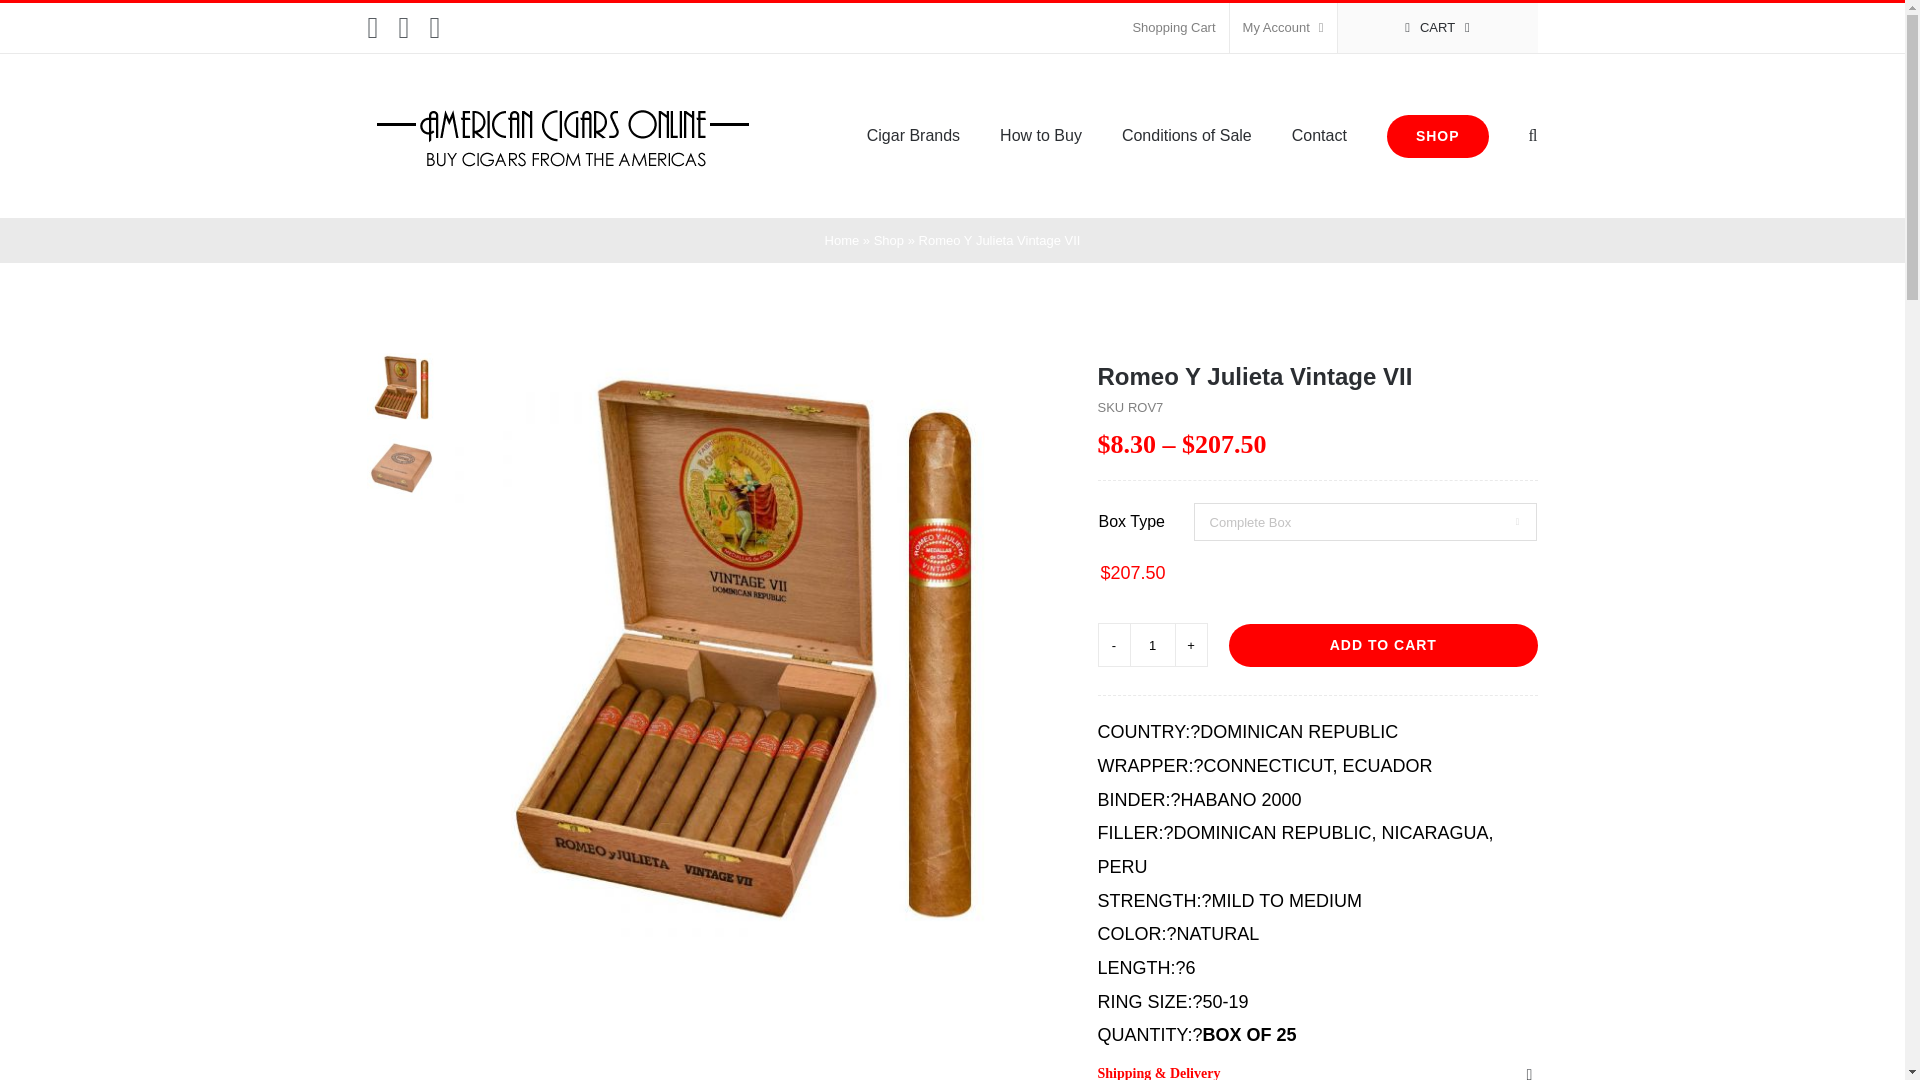  What do you see at coordinates (1152, 645) in the screenshot?
I see `1` at bounding box center [1152, 645].